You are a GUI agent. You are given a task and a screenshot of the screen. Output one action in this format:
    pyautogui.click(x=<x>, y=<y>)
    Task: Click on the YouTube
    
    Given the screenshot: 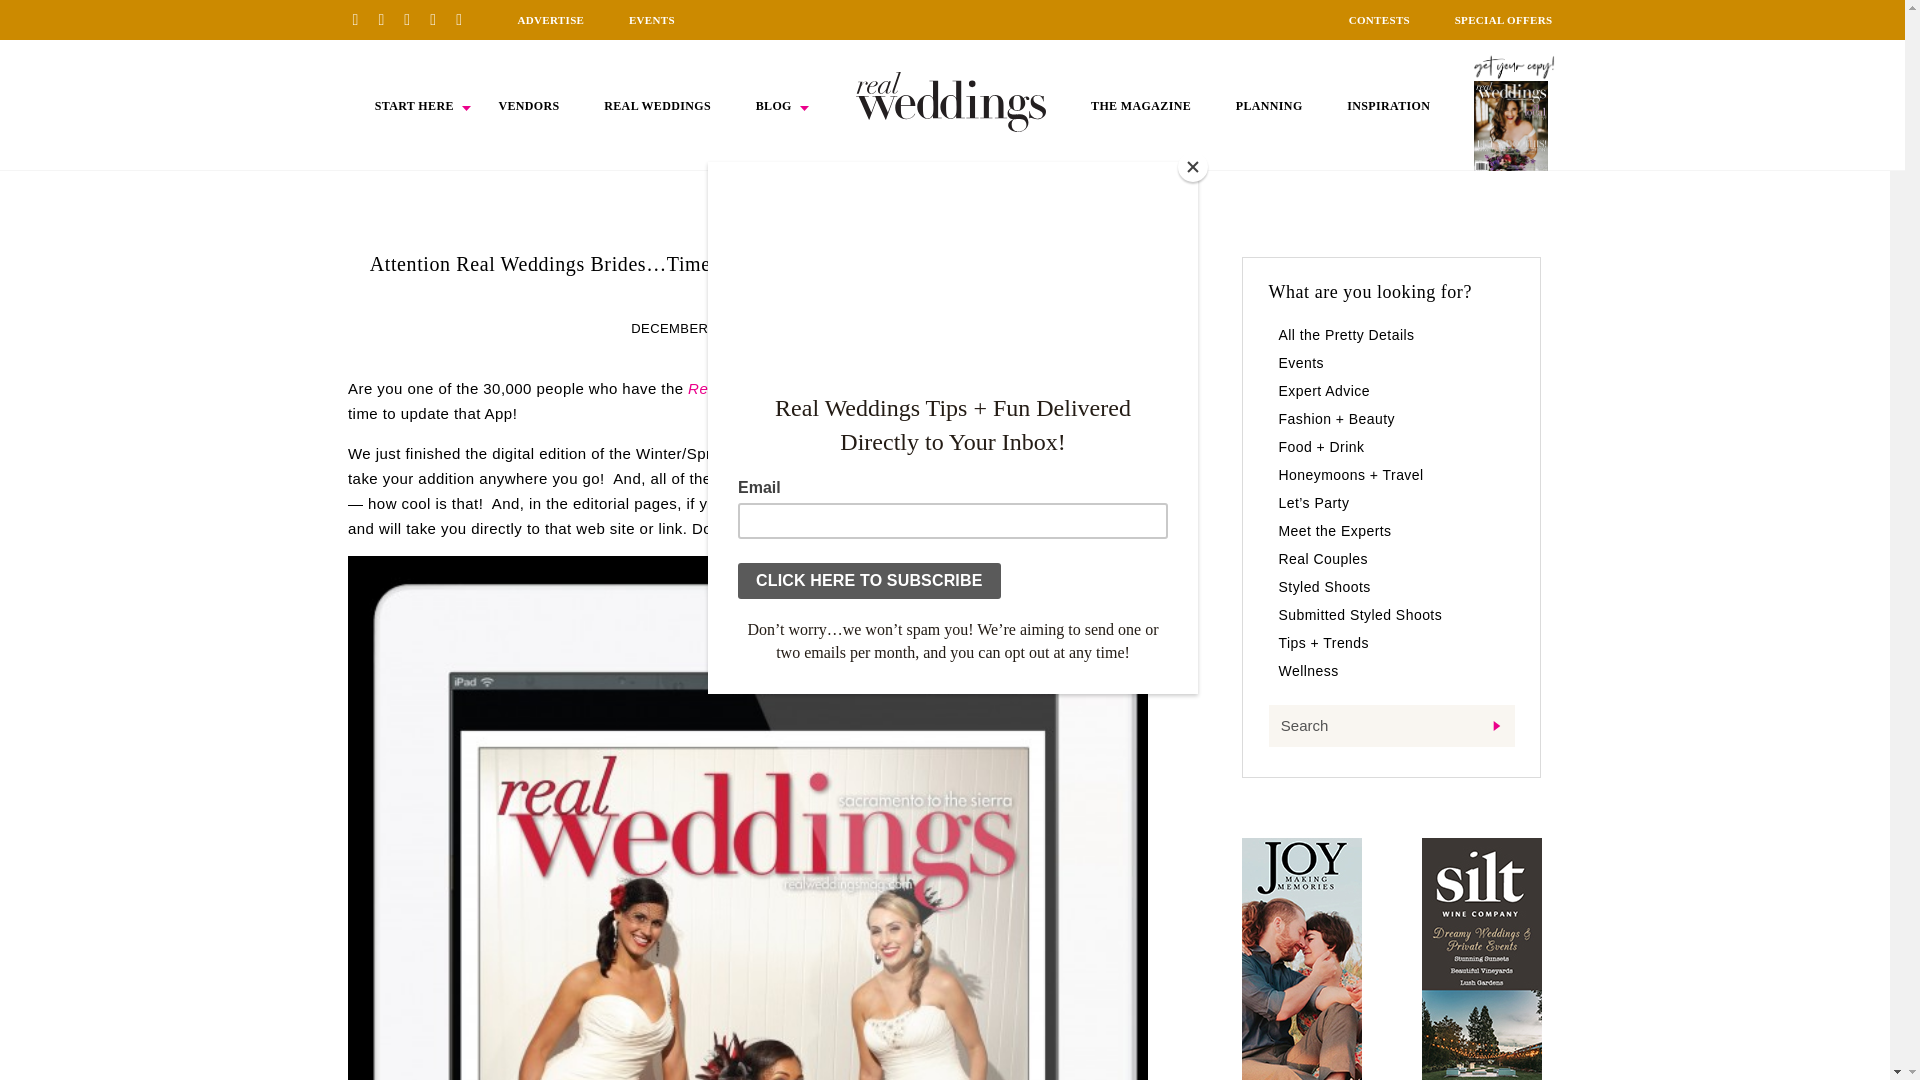 What is the action you would take?
    pyautogui.click(x=466, y=19)
    